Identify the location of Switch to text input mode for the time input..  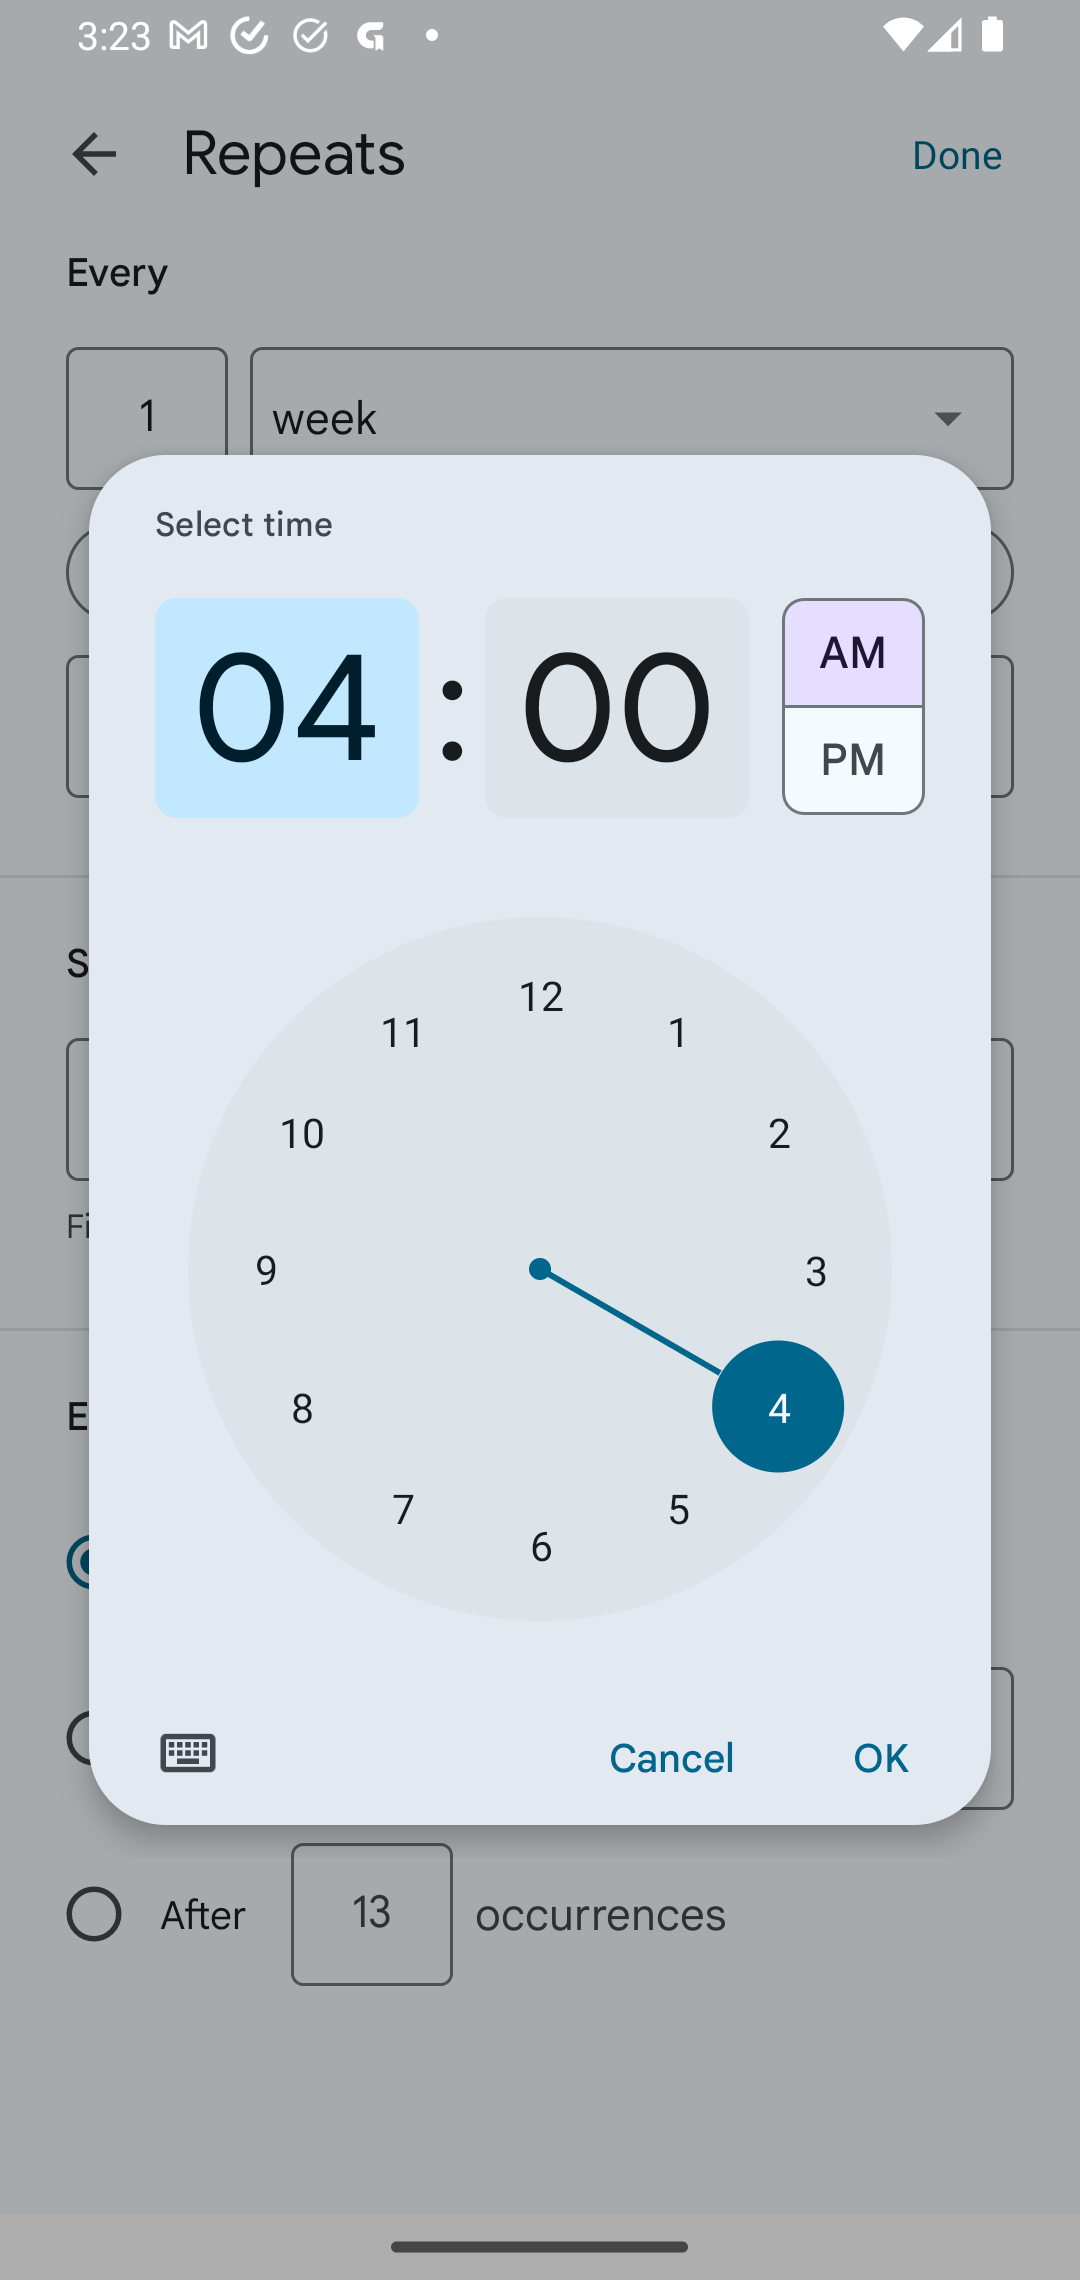
(188, 1753).